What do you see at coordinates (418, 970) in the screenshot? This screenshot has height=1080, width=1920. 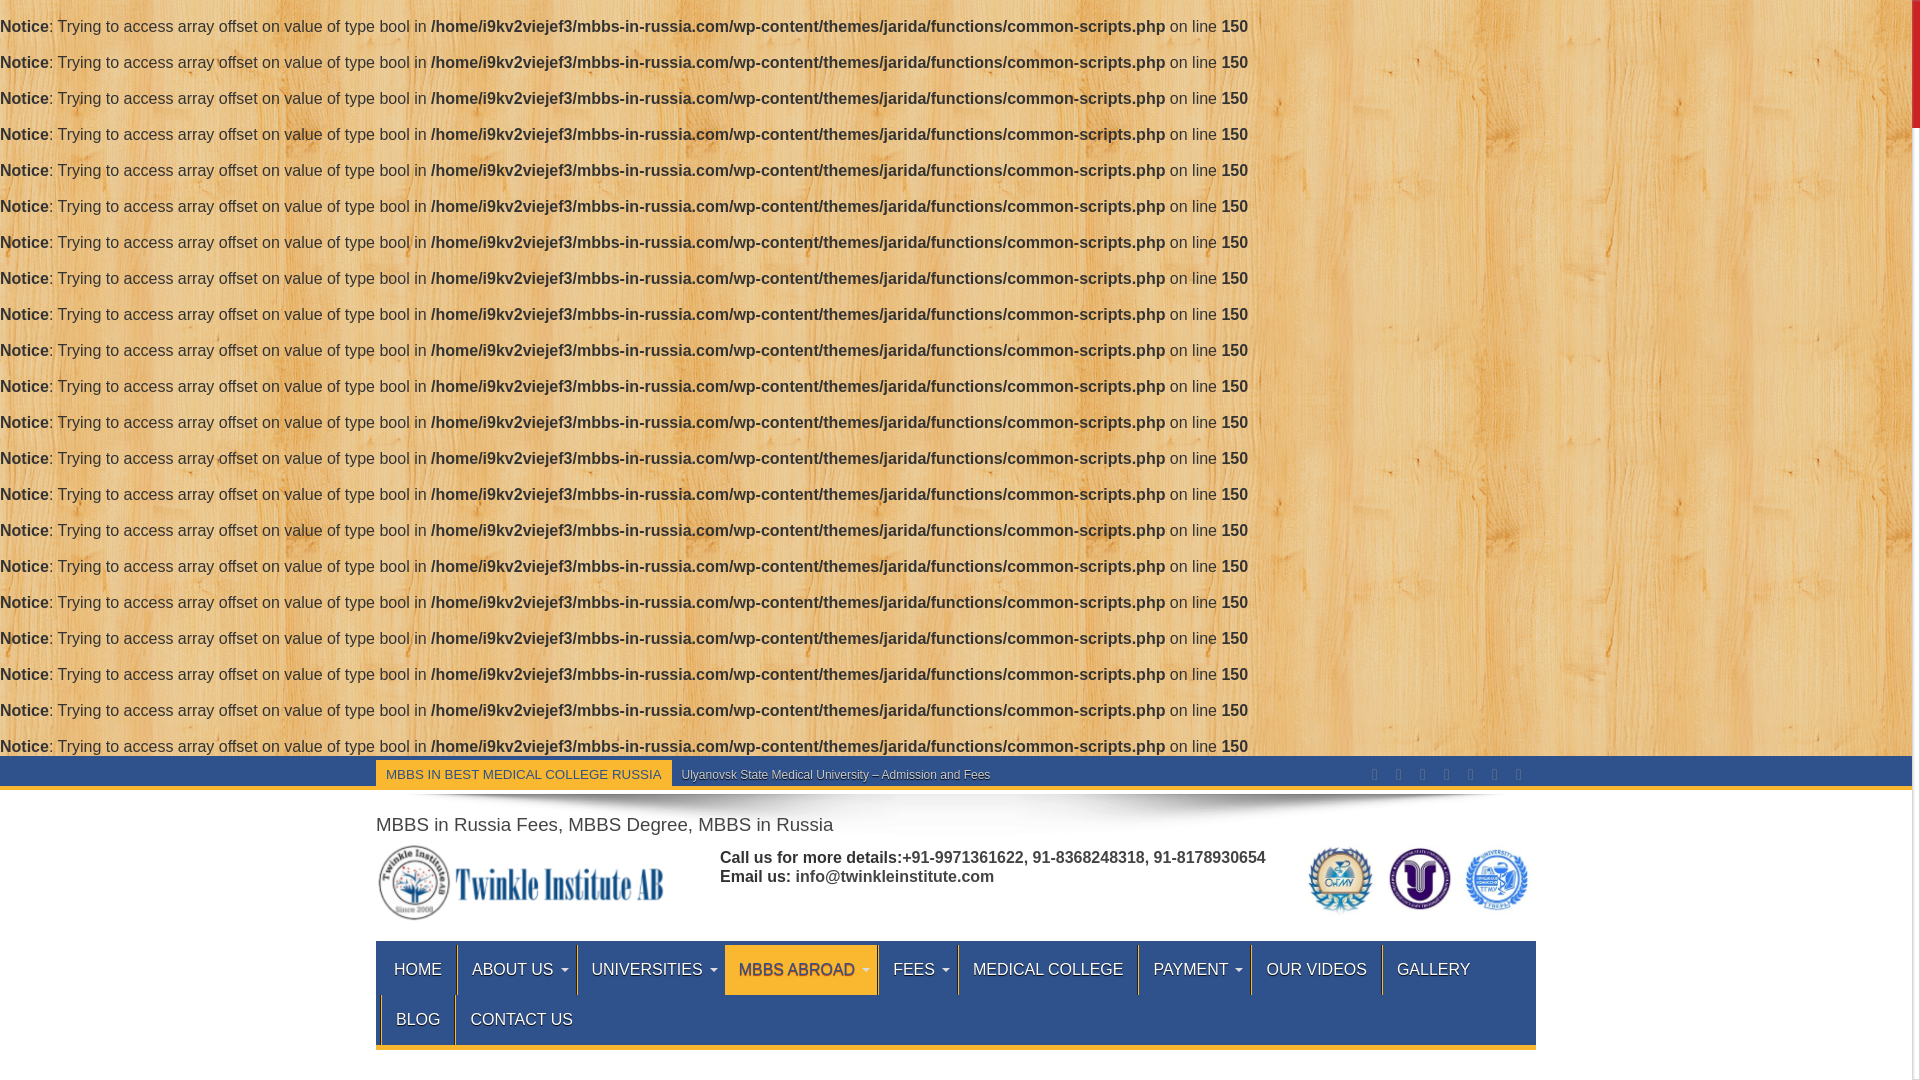 I see `HOME` at bounding box center [418, 970].